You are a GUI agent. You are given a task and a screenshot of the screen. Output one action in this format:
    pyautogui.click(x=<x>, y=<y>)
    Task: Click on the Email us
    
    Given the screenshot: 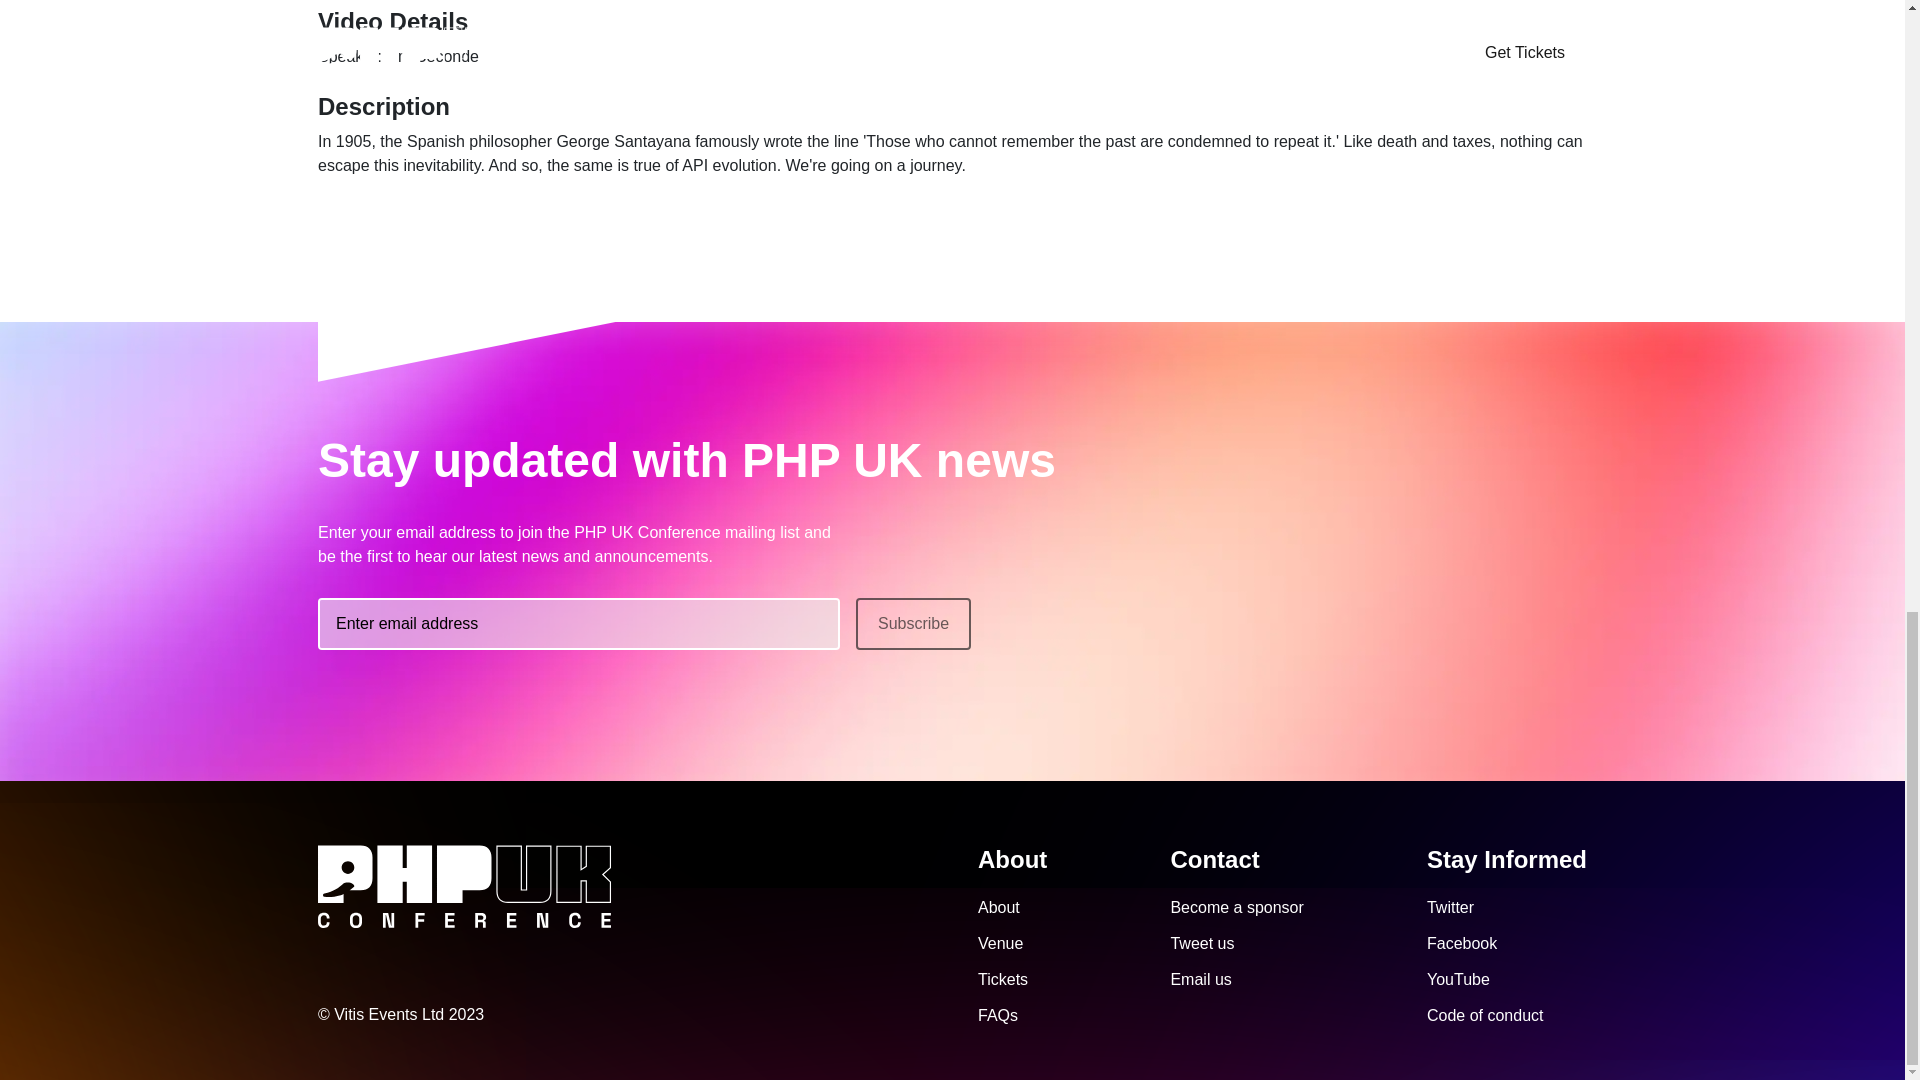 What is the action you would take?
    pyautogui.click(x=1200, y=979)
    